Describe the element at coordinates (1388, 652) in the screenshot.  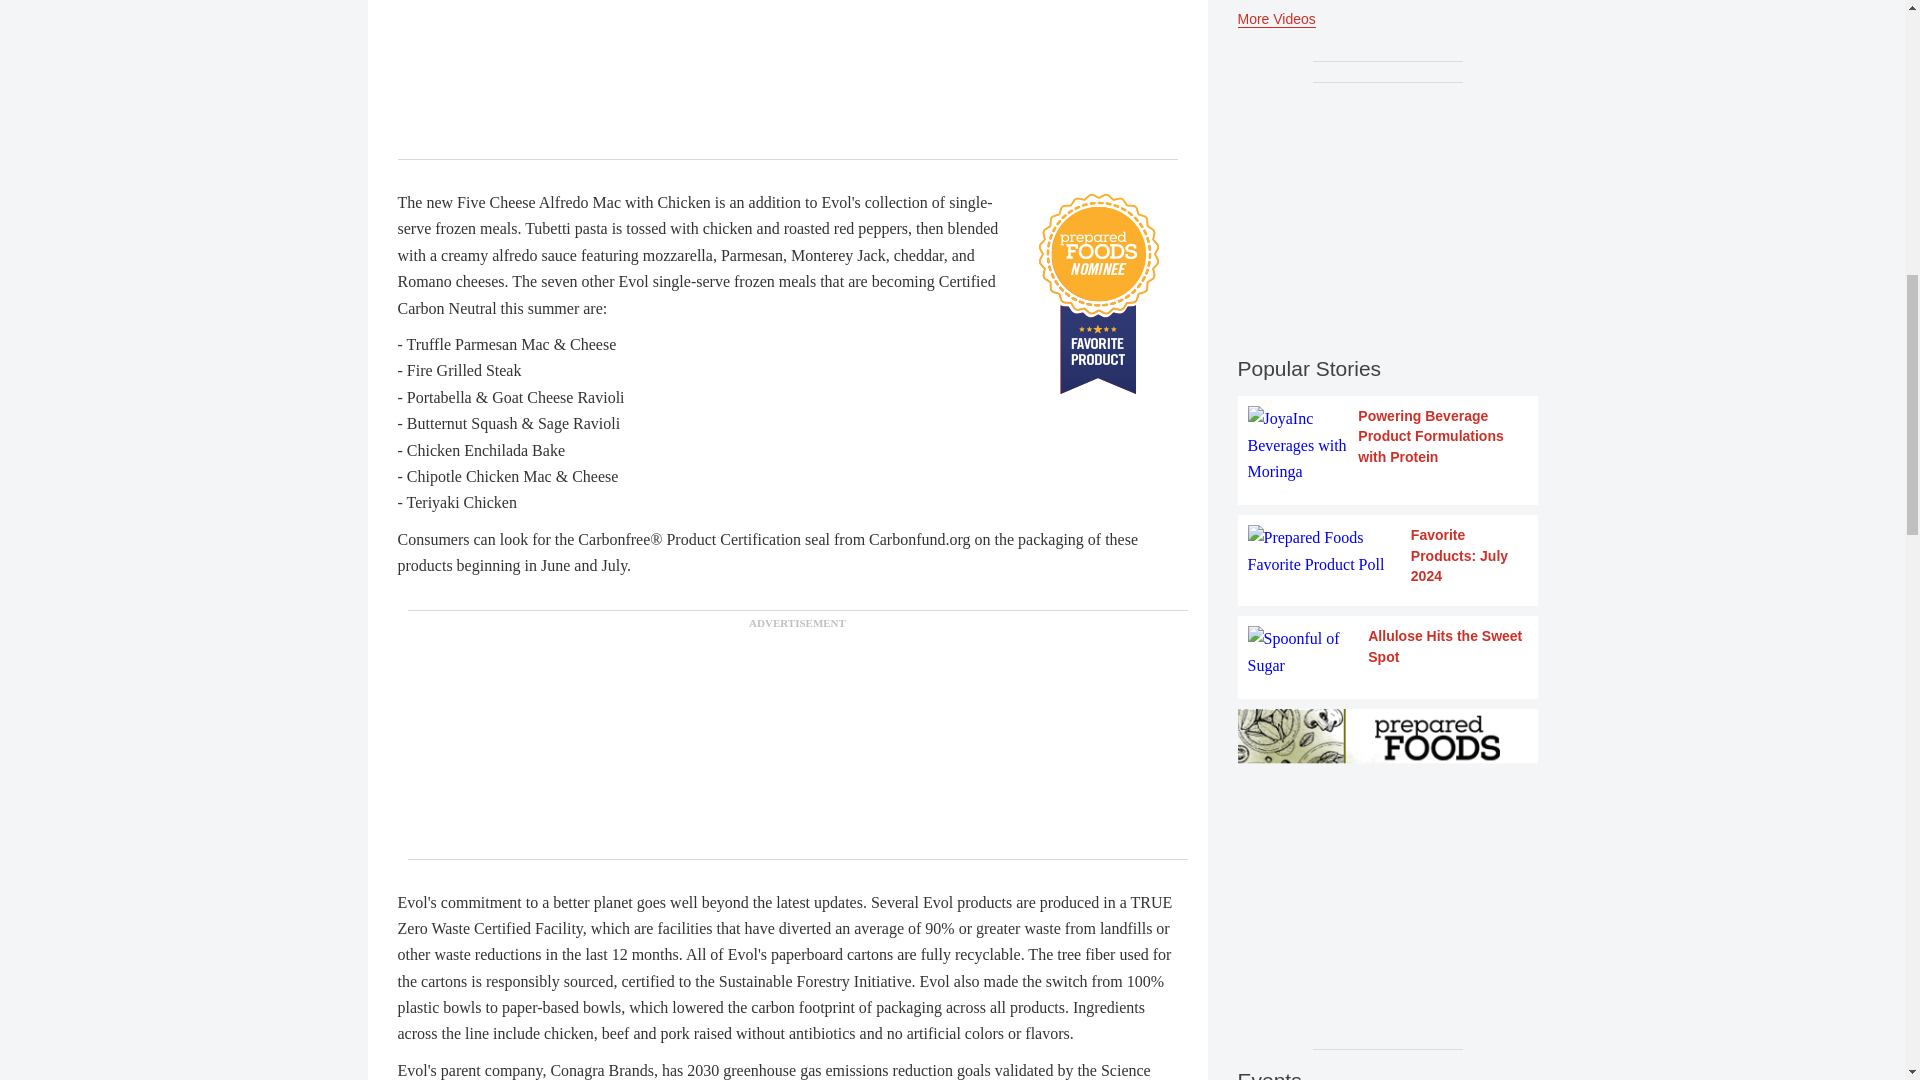
I see `Allulose Hits the Sweet Spot` at that location.